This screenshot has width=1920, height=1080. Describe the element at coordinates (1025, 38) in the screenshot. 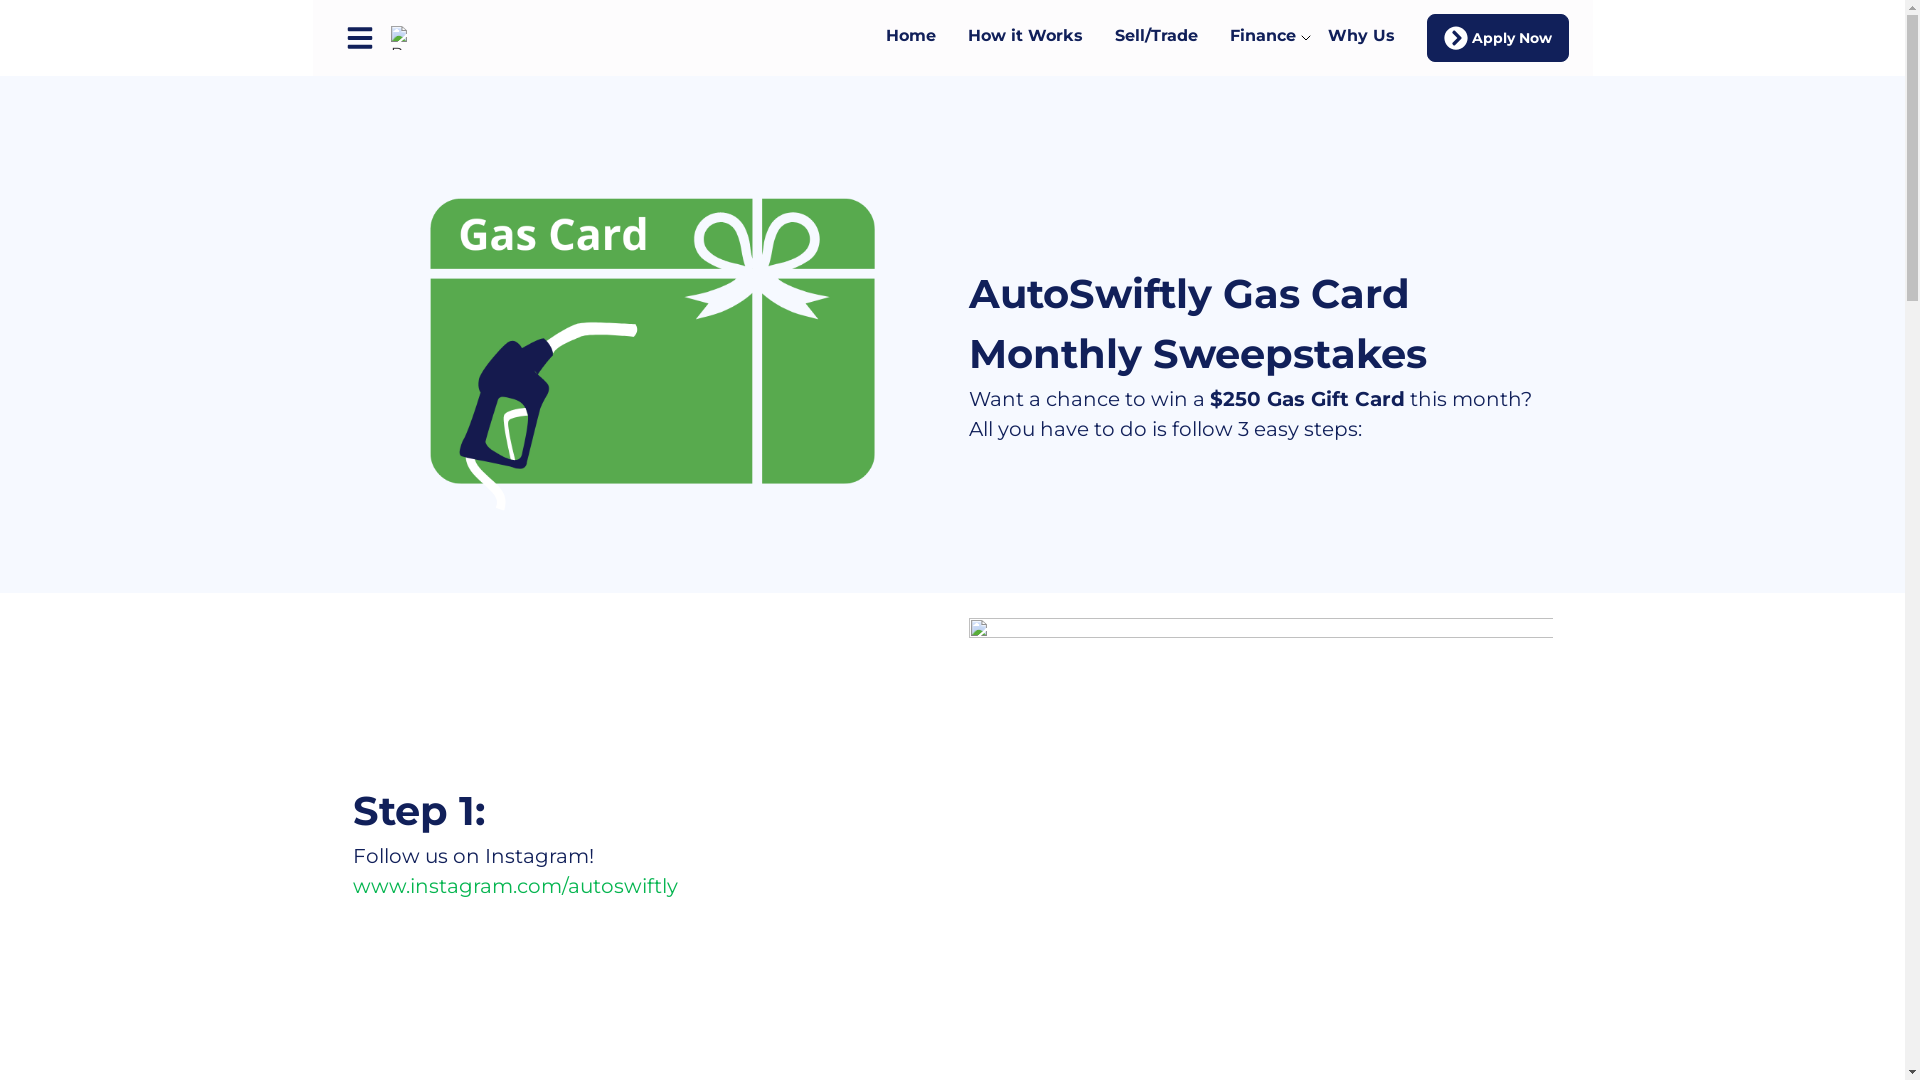

I see `How it Works` at that location.